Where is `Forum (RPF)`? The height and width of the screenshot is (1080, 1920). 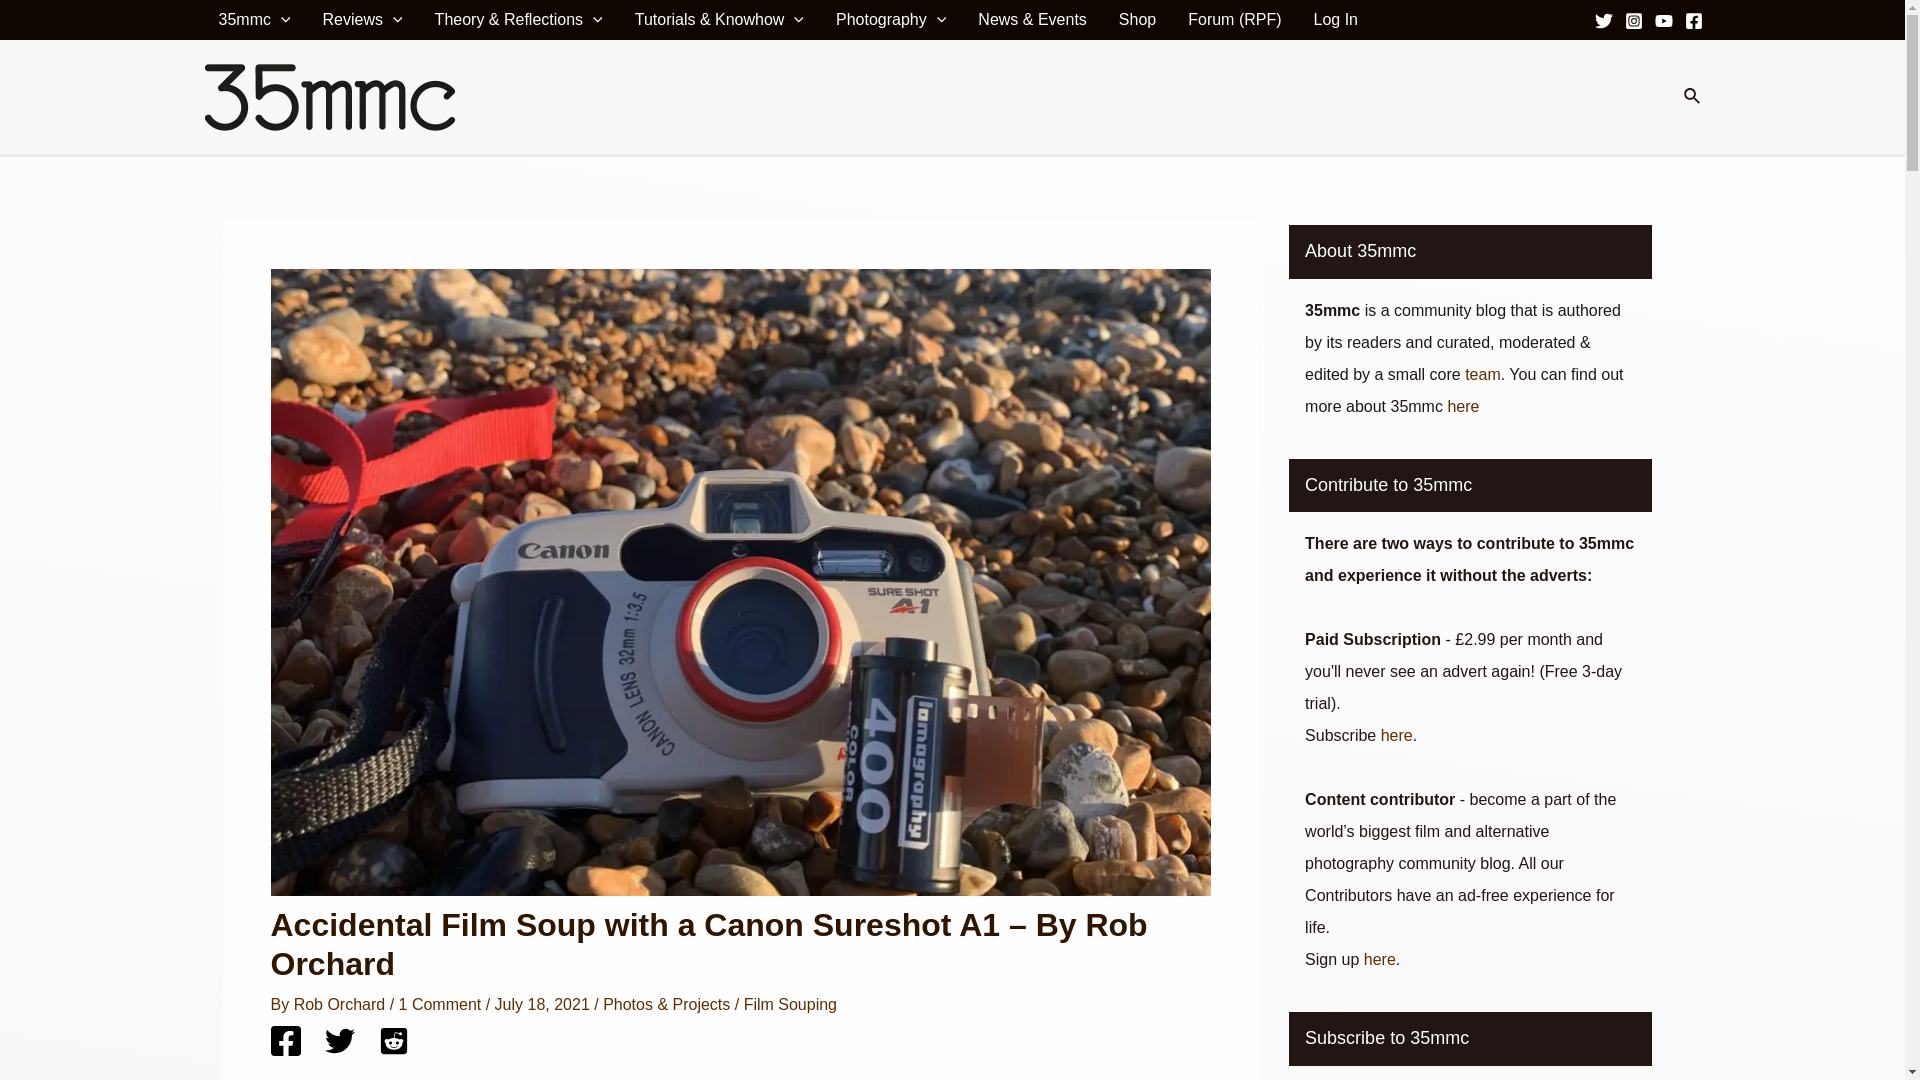 Forum (RPF) is located at coordinates (1234, 20).